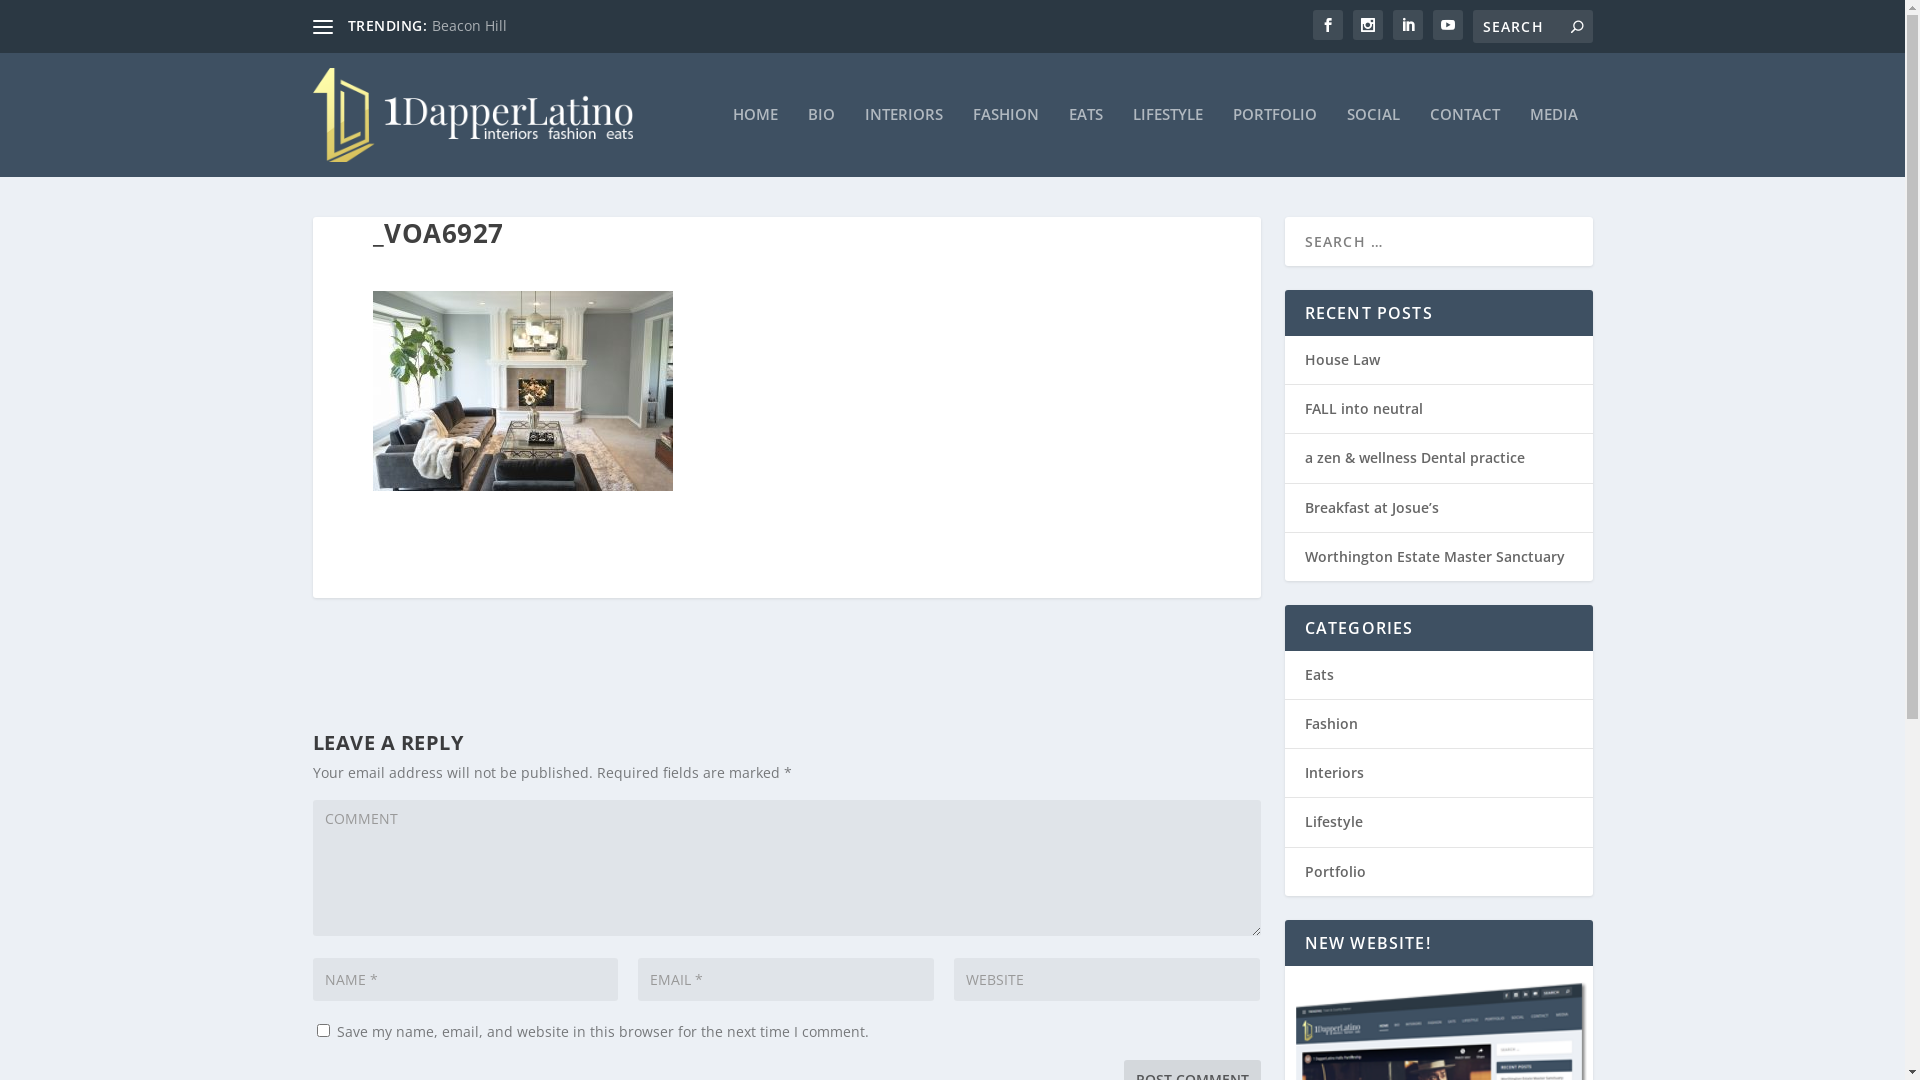 The image size is (1920, 1080). What do you see at coordinates (1554, 142) in the screenshot?
I see `MEDIA` at bounding box center [1554, 142].